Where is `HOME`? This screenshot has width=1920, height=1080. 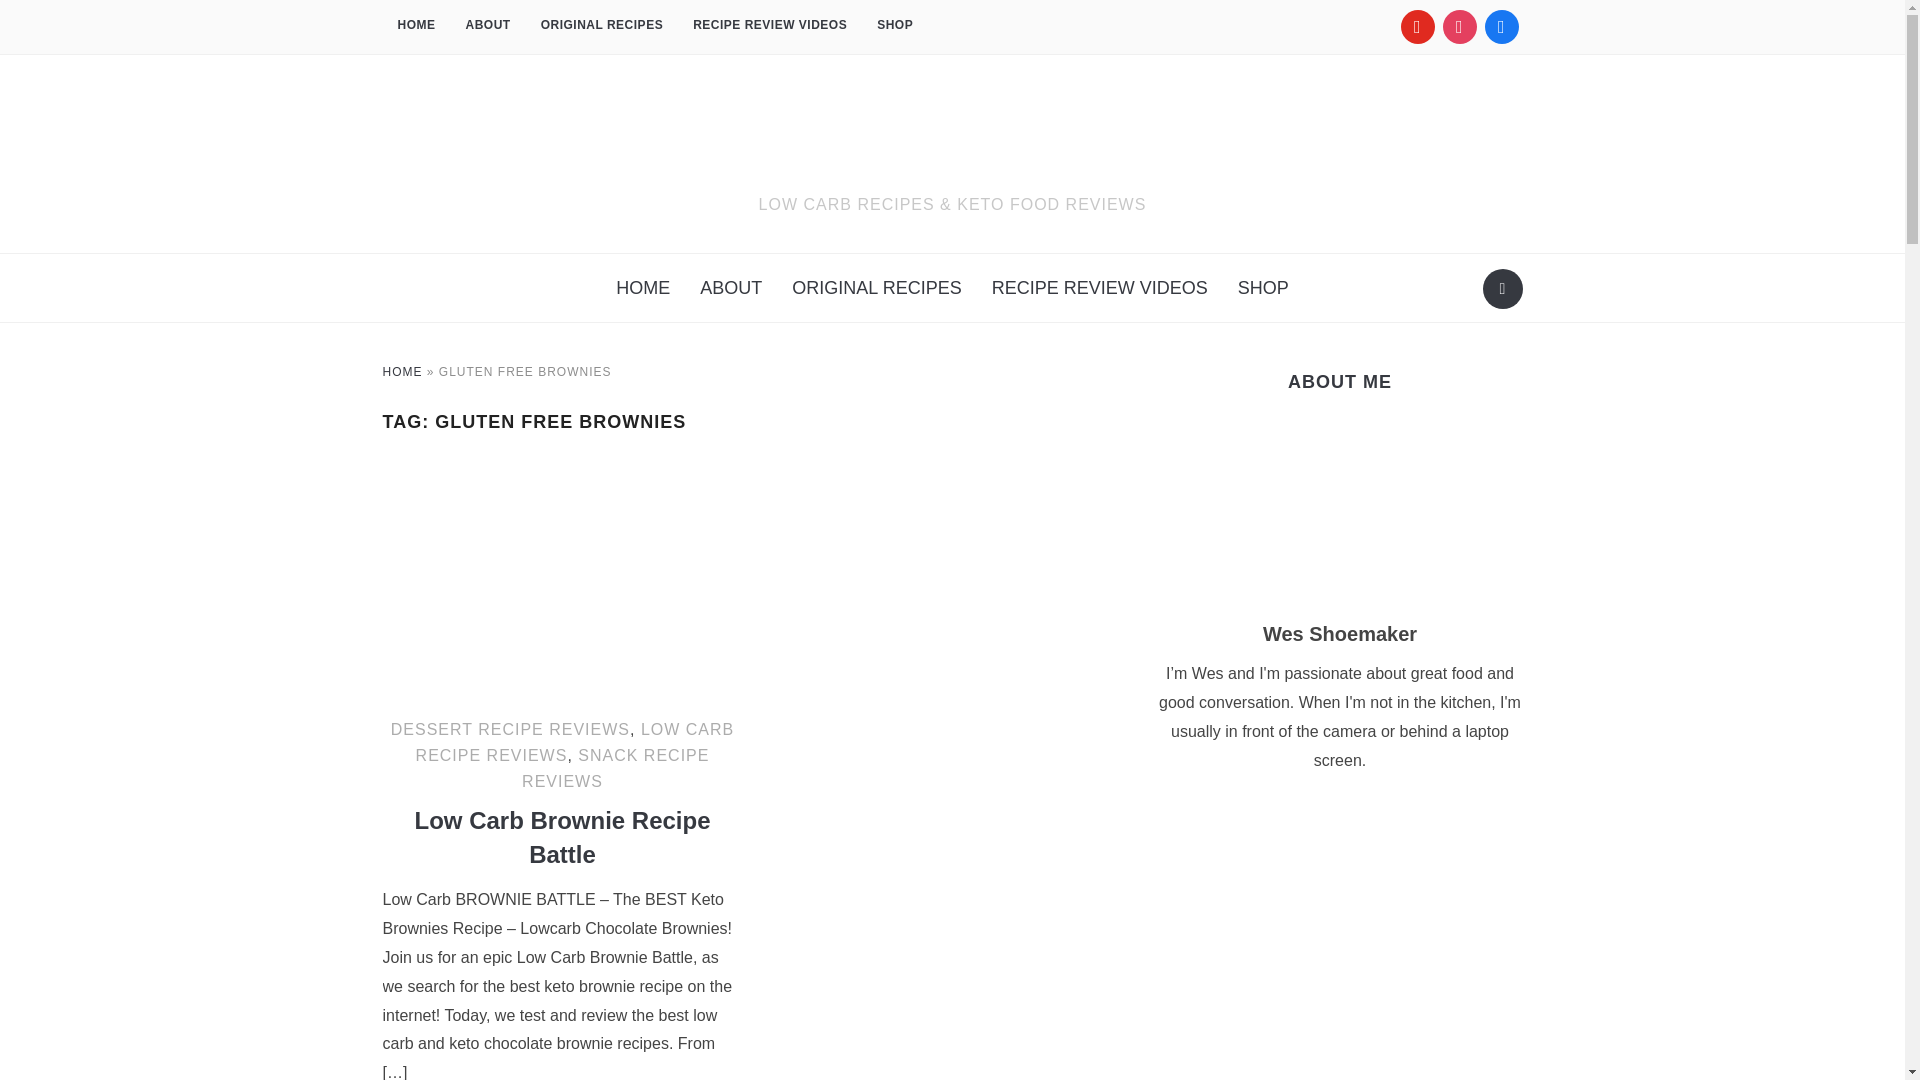
HOME is located at coordinates (416, 26).